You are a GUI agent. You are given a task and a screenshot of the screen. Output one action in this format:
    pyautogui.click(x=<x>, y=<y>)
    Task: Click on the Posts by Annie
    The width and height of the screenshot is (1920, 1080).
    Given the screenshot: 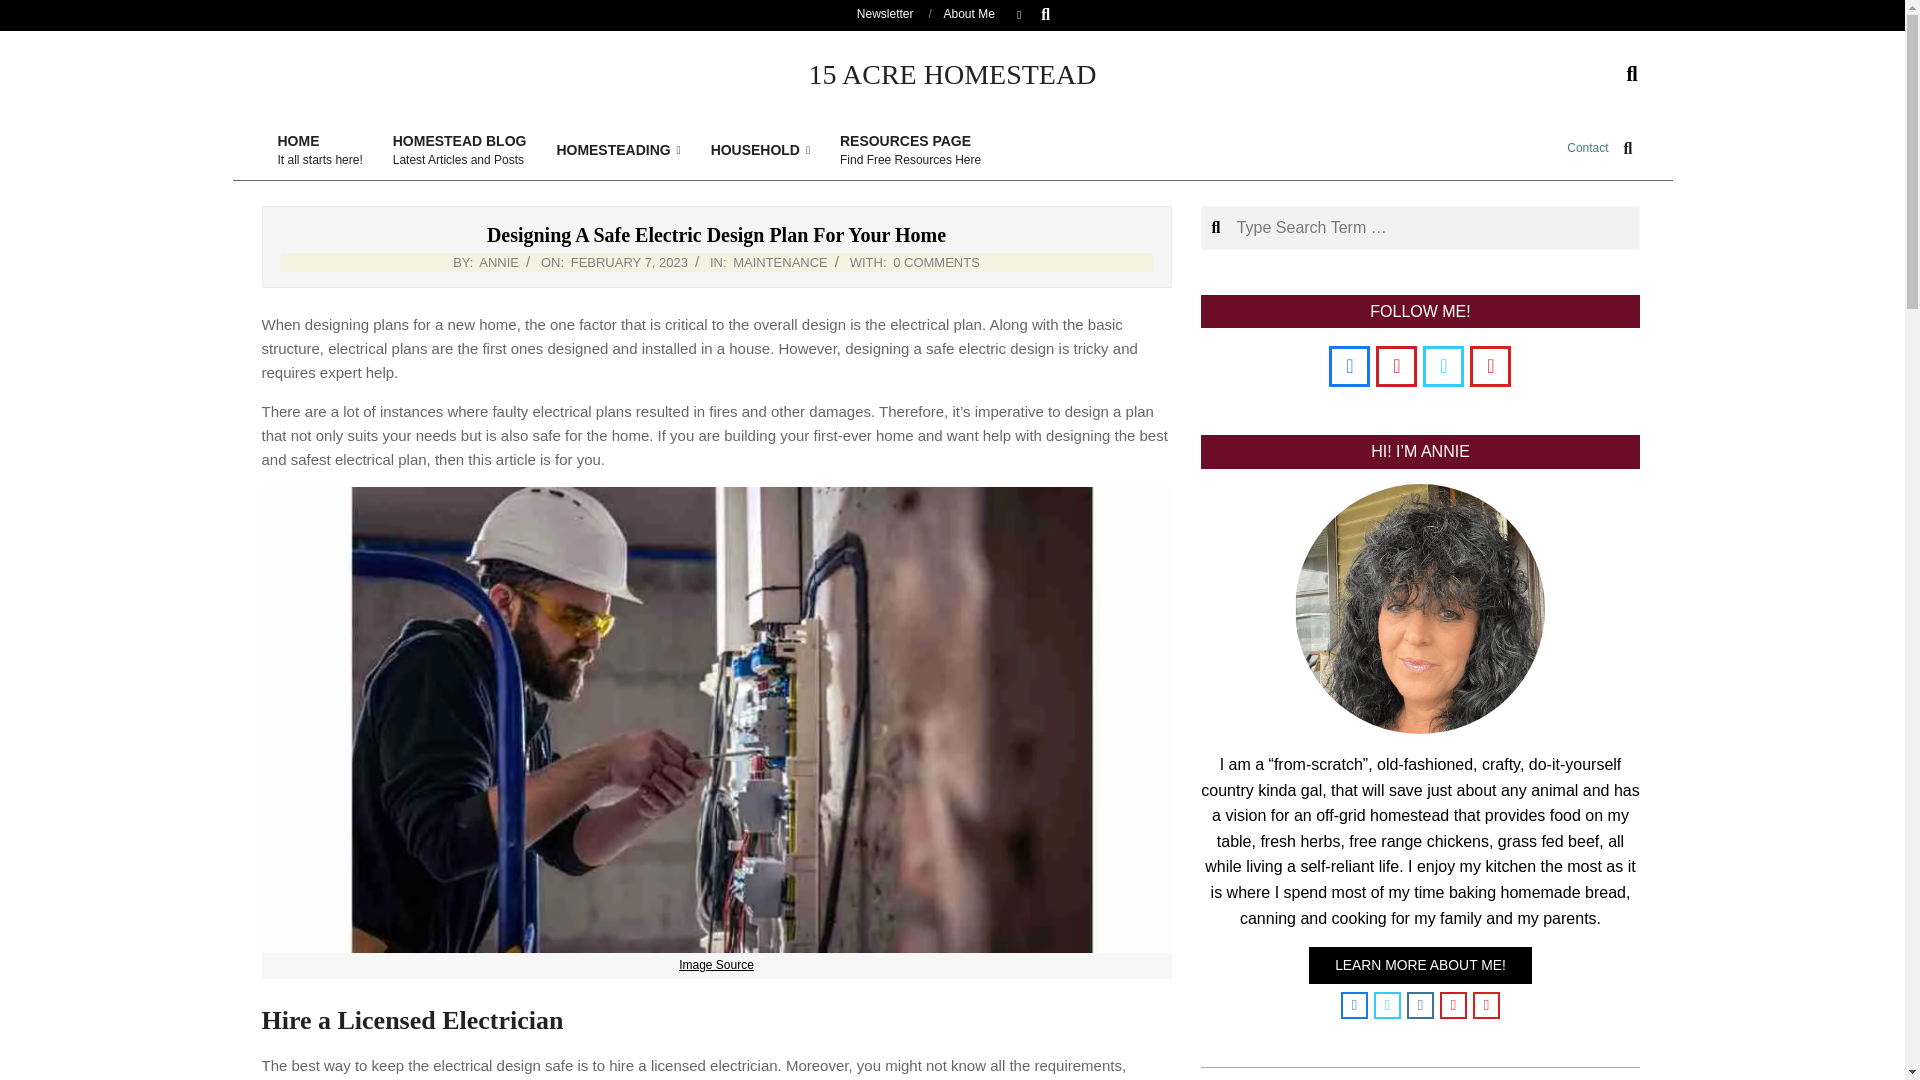 What is the action you would take?
    pyautogui.click(x=1587, y=148)
    